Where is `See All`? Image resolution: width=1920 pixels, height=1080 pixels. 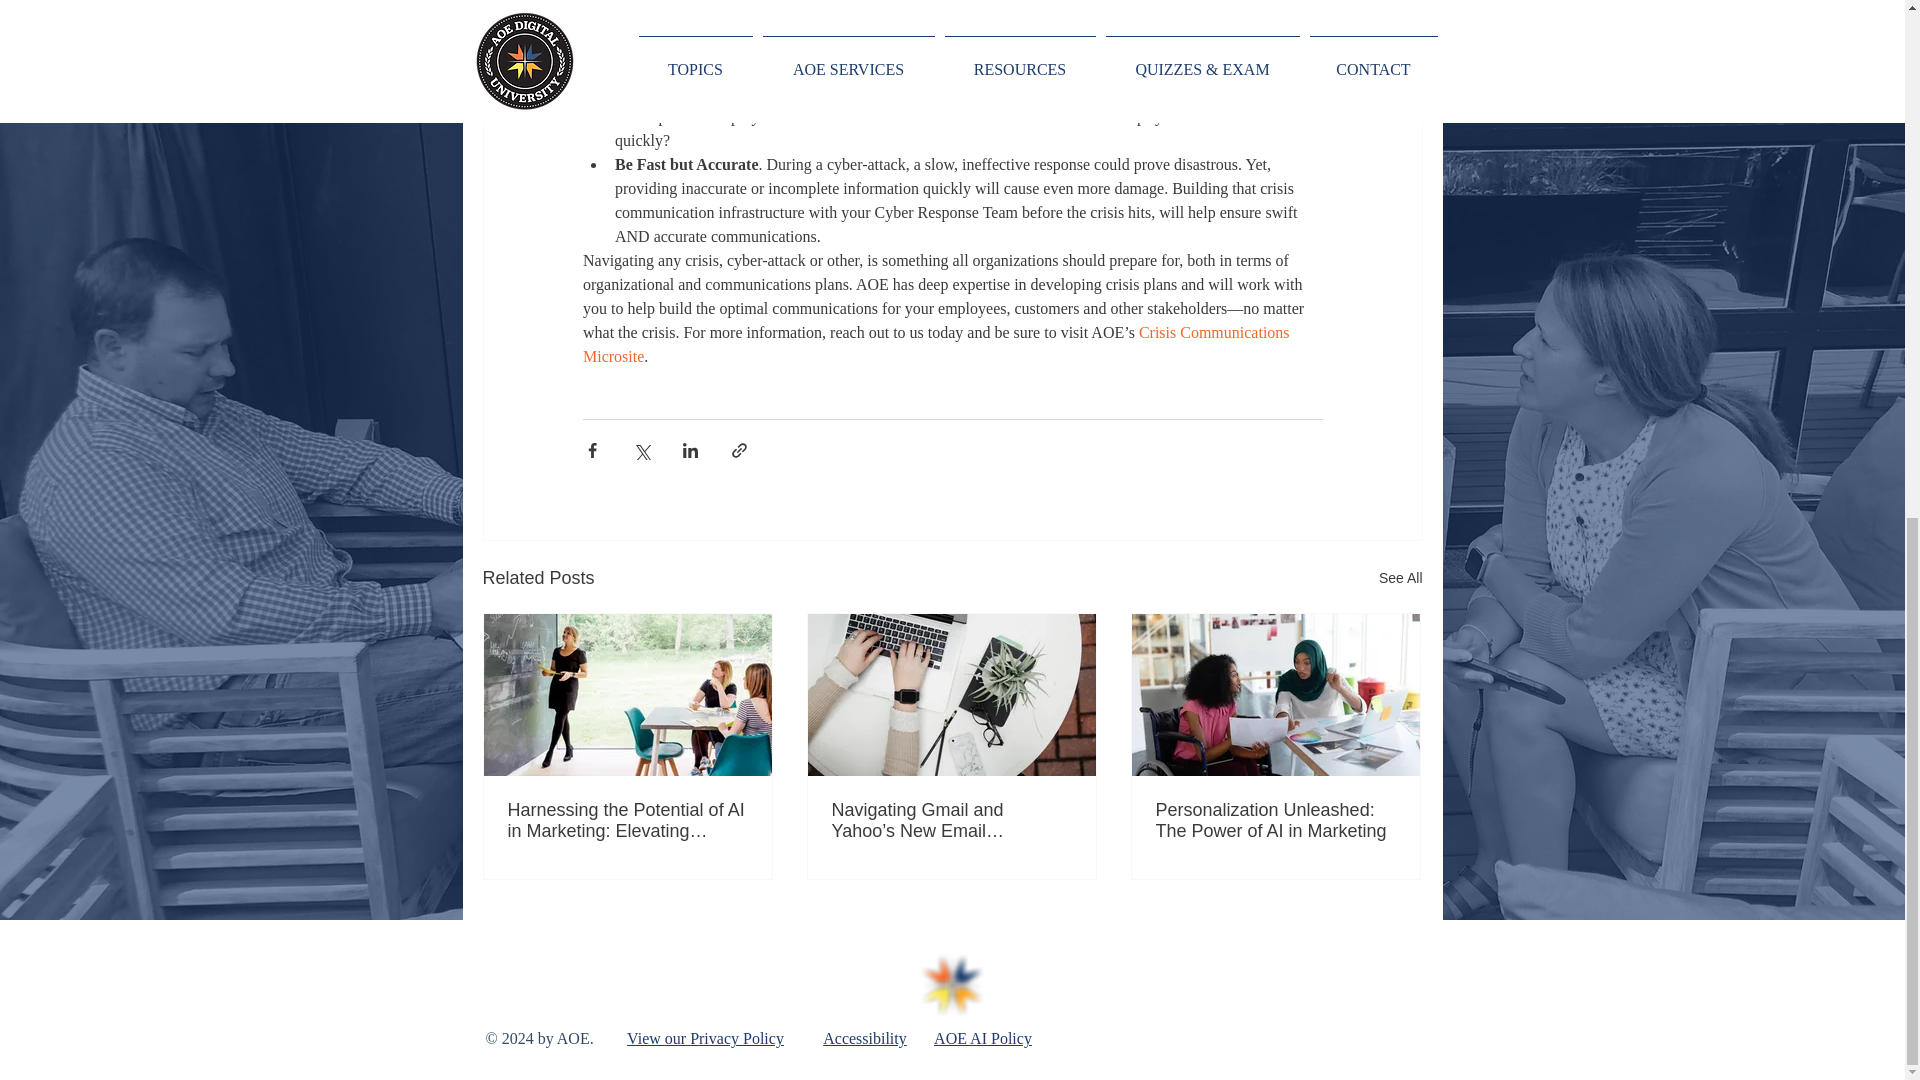
See All is located at coordinates (1400, 578).